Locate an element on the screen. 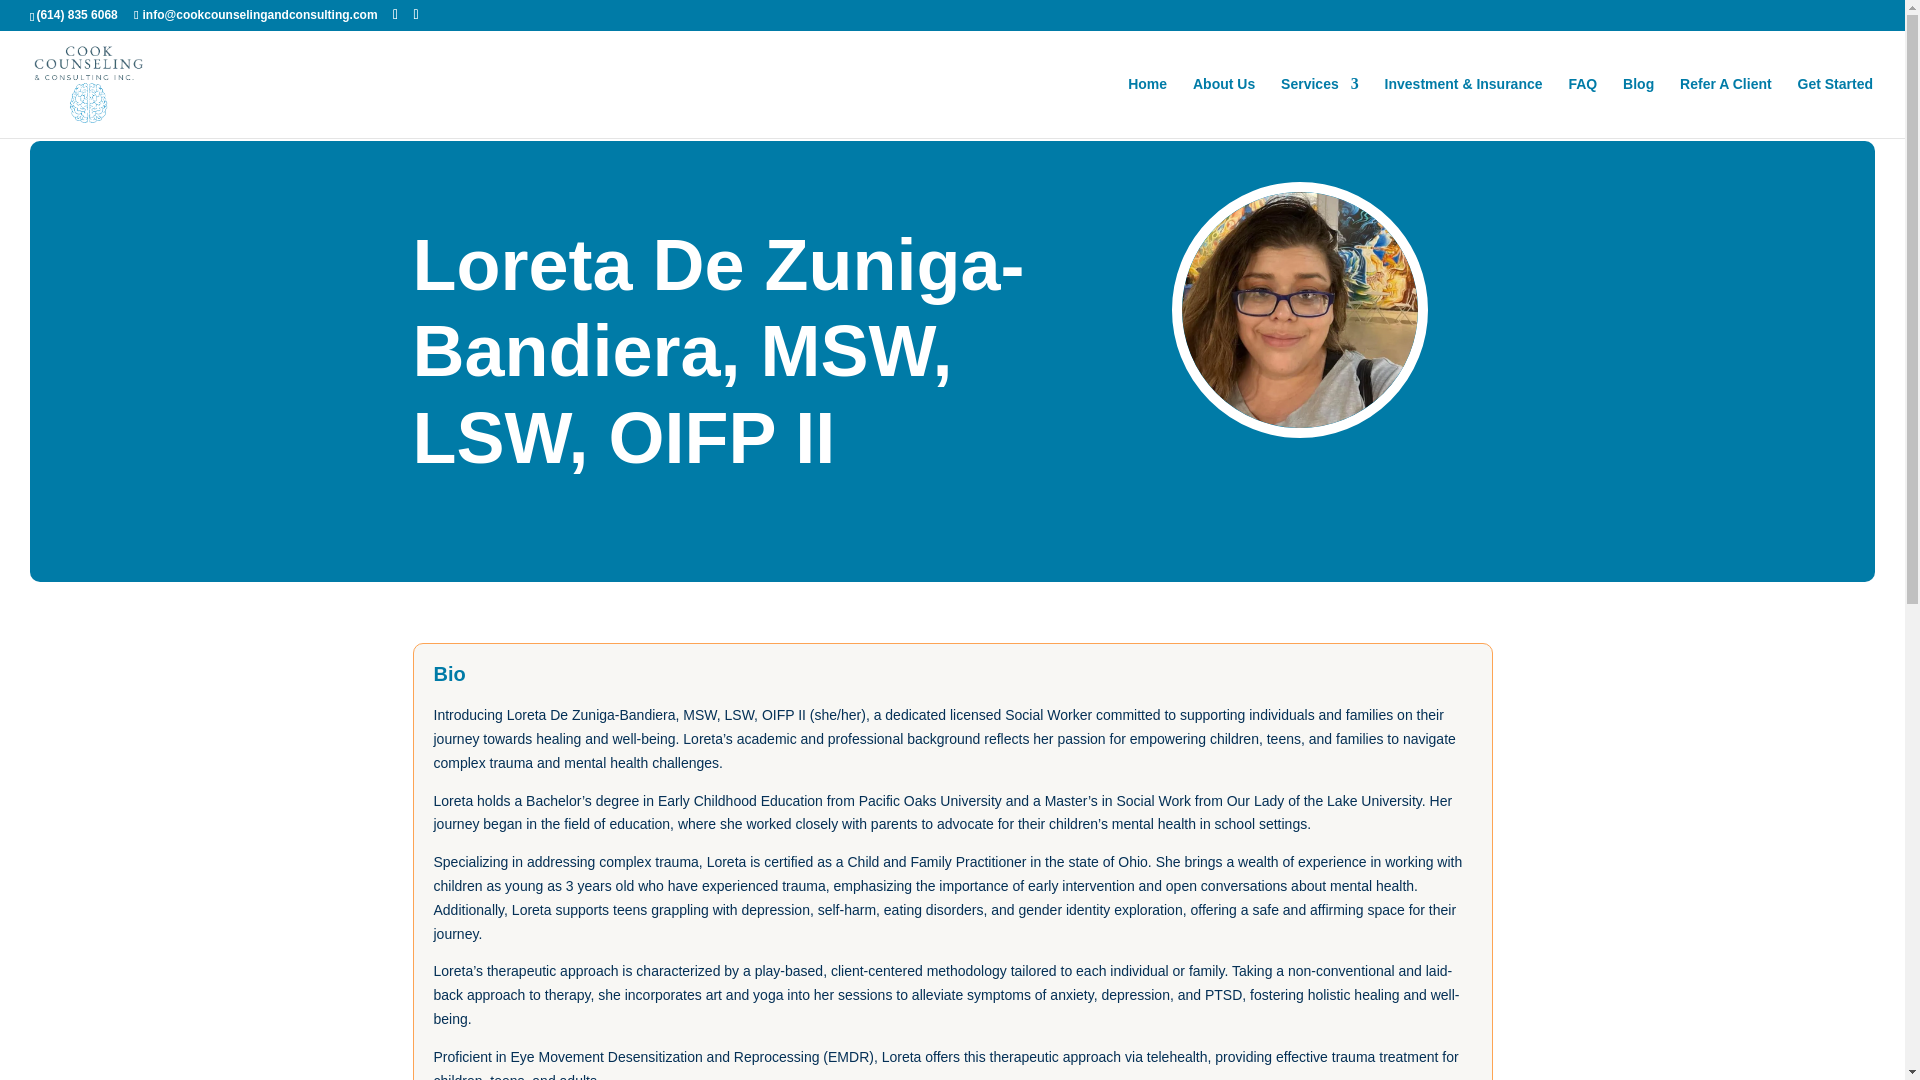 This screenshot has height=1080, width=1920. Get Started is located at coordinates (1835, 107).